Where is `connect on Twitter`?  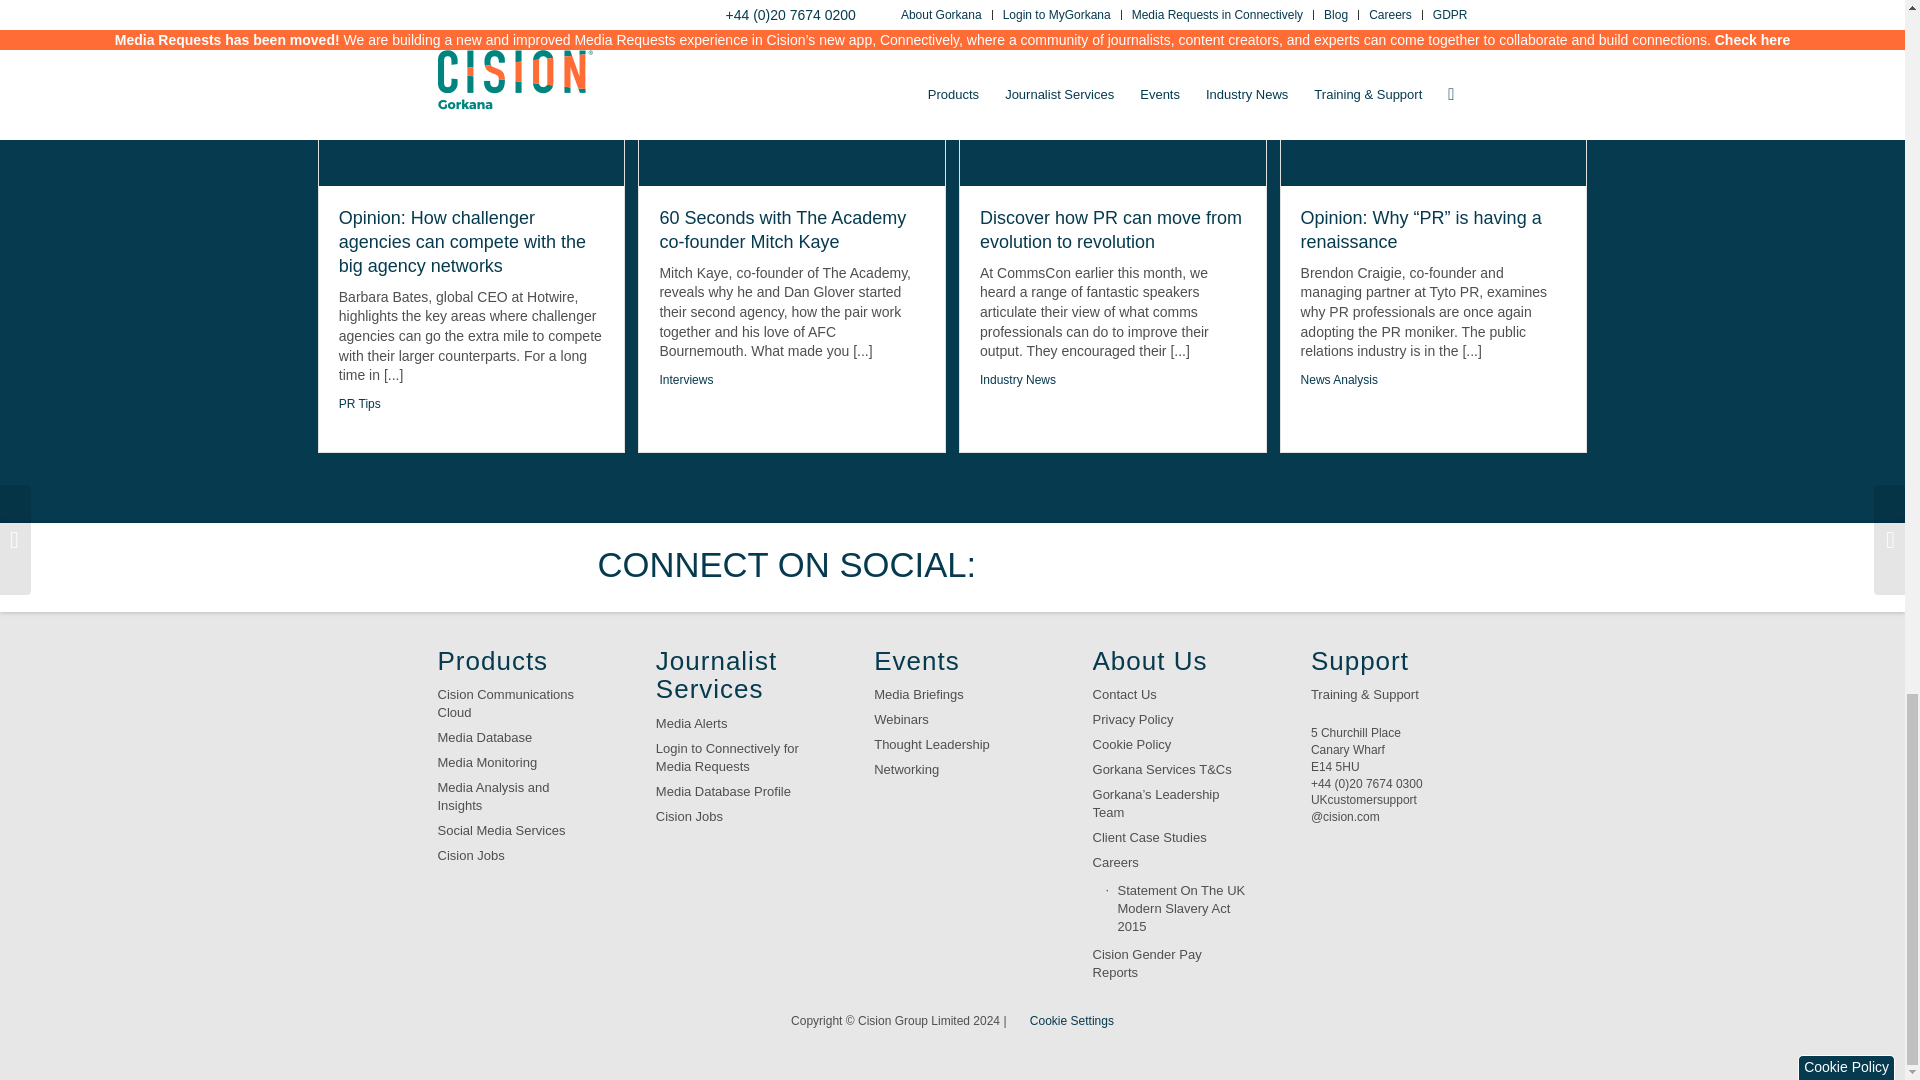 connect on Twitter is located at coordinates (1025, 566).